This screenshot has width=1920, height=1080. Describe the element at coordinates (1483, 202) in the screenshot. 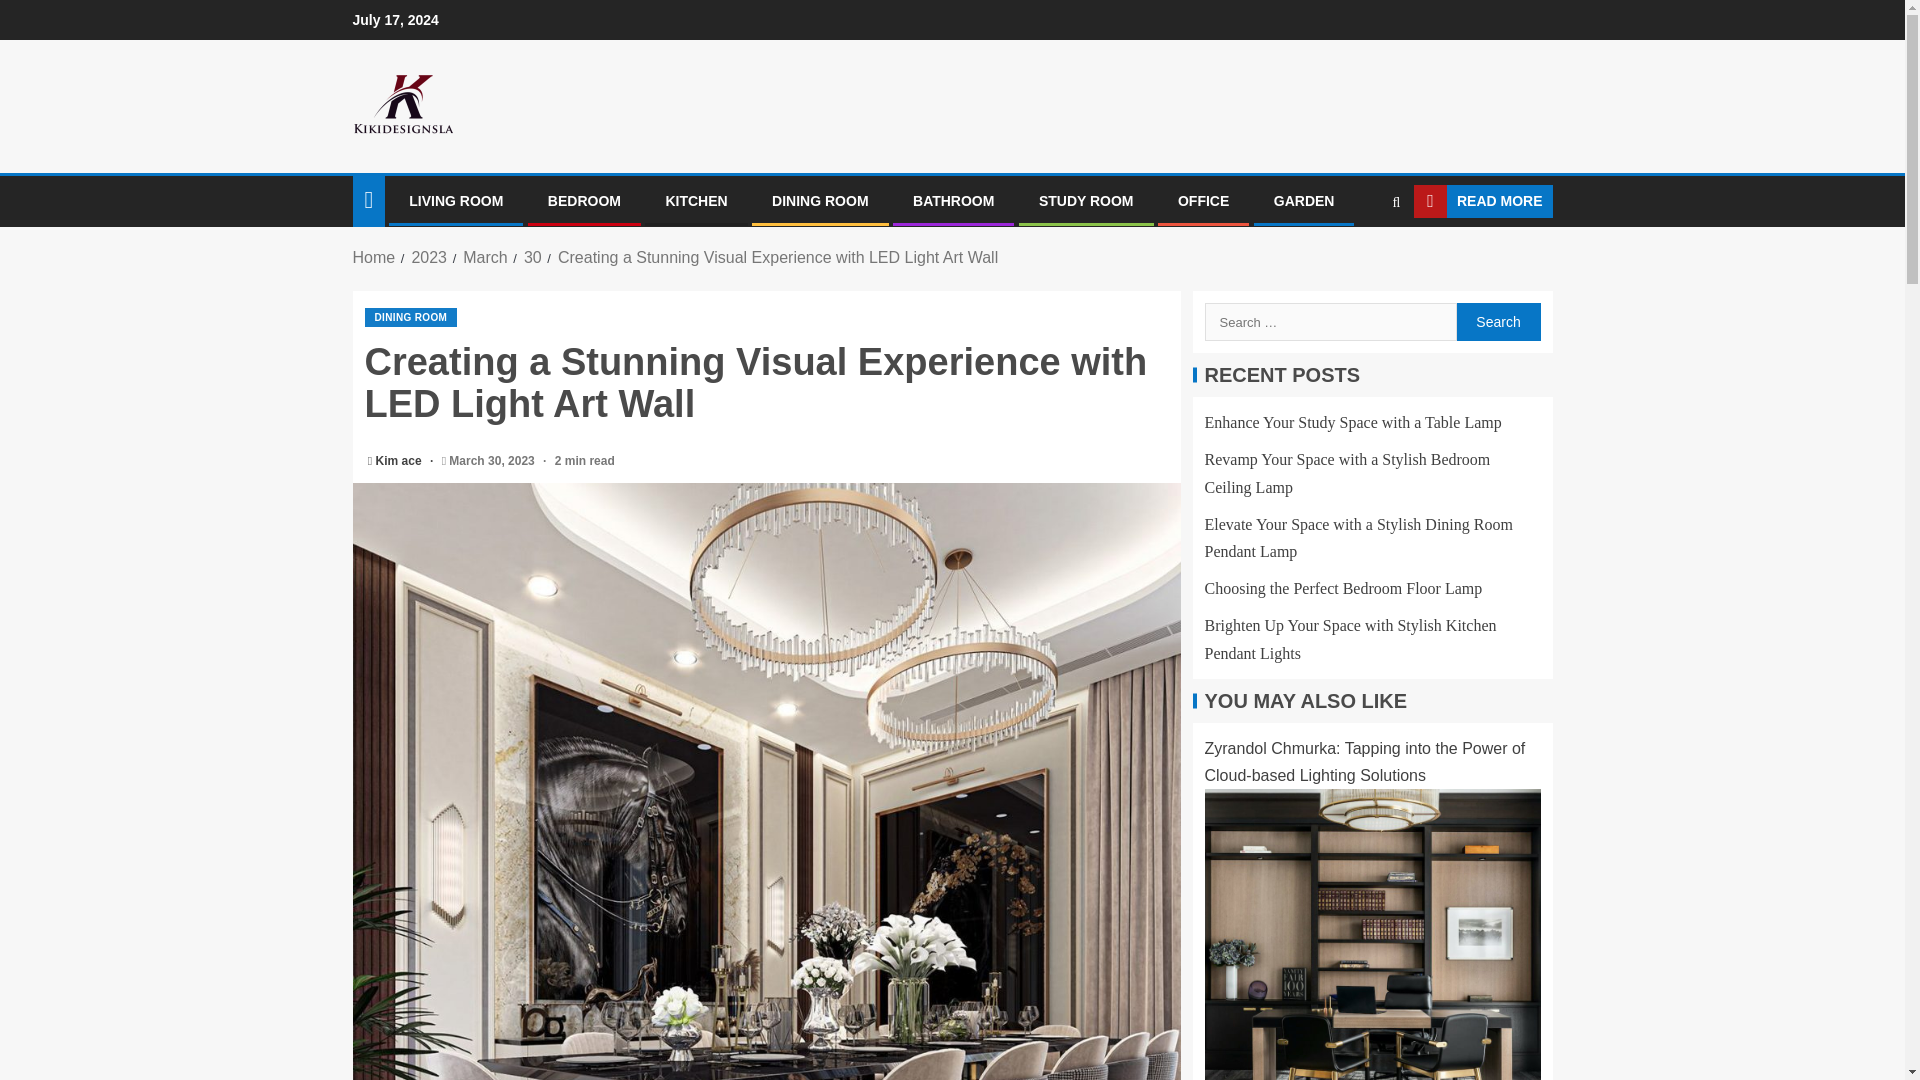

I see `READ MORE` at that location.